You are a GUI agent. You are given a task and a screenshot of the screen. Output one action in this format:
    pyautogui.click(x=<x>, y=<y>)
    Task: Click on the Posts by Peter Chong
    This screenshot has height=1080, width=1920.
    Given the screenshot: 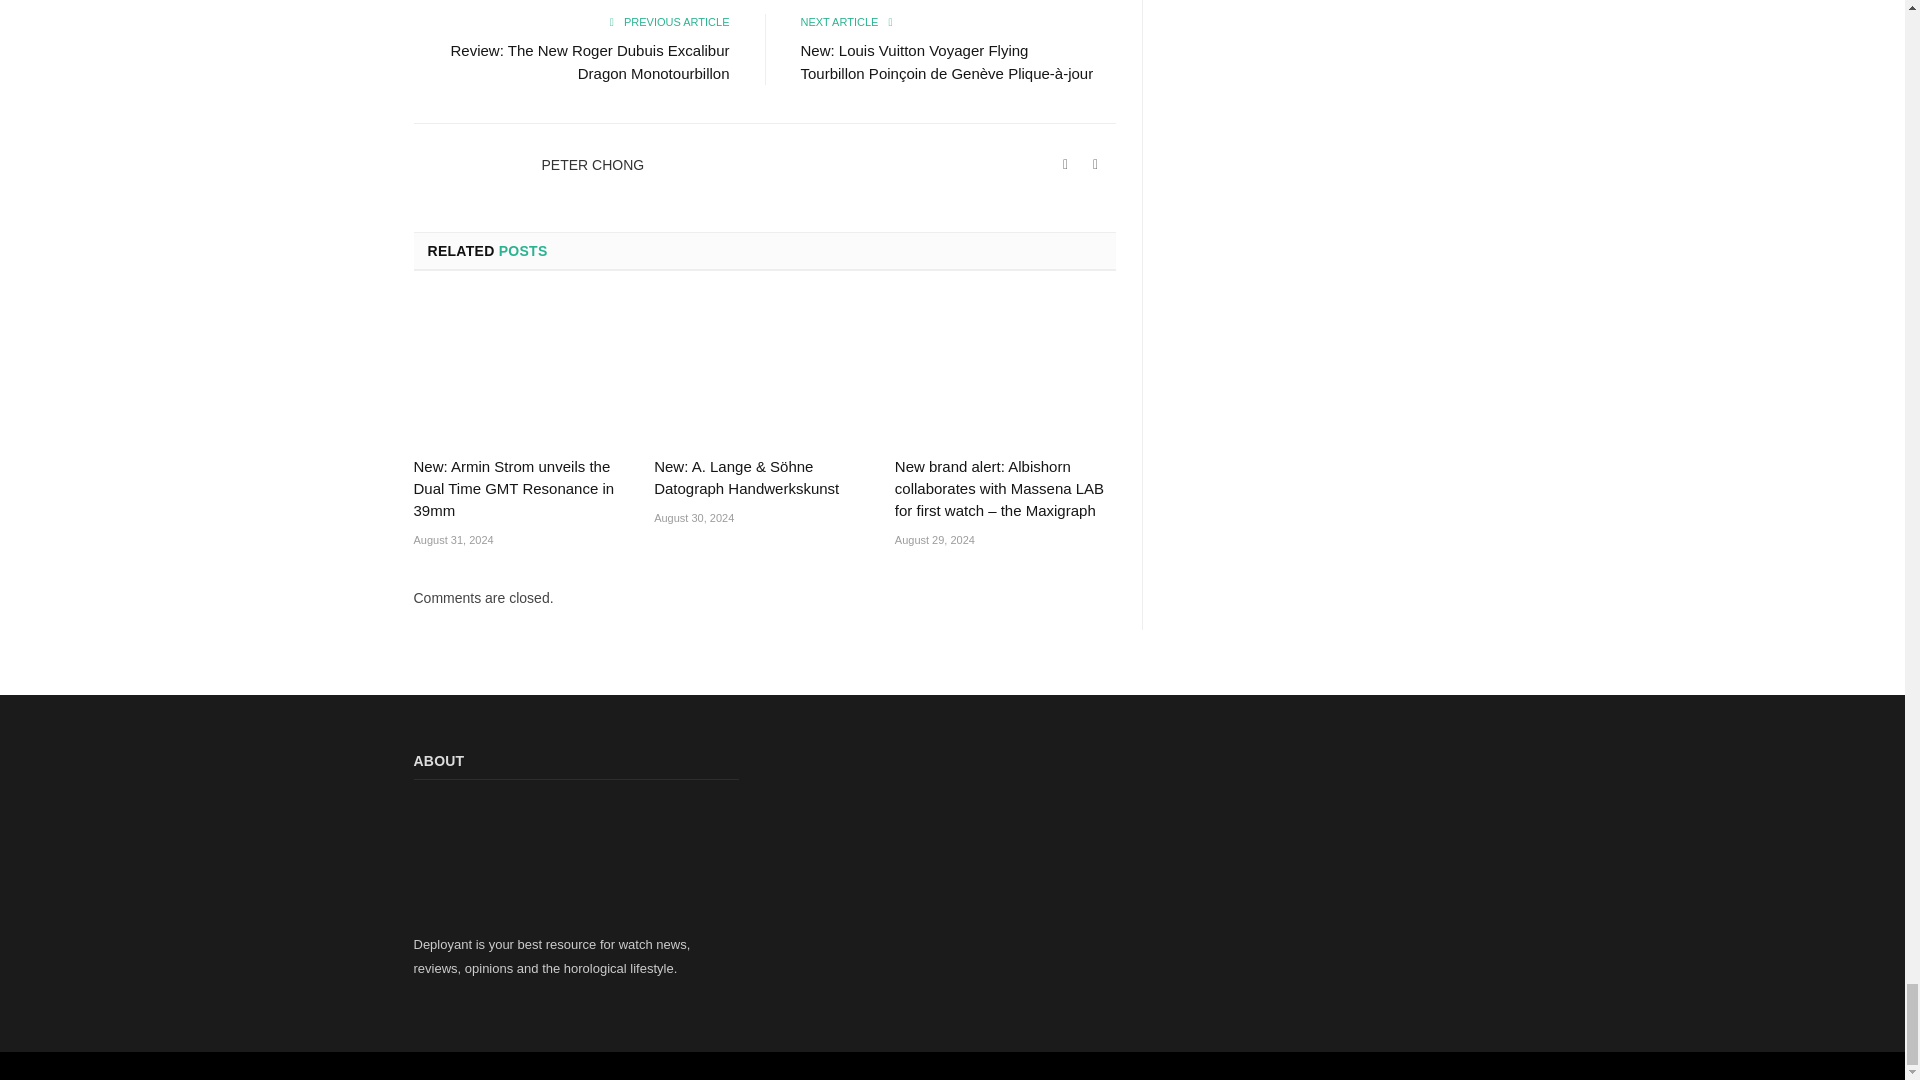 What is the action you would take?
    pyautogui.click(x=593, y=164)
    